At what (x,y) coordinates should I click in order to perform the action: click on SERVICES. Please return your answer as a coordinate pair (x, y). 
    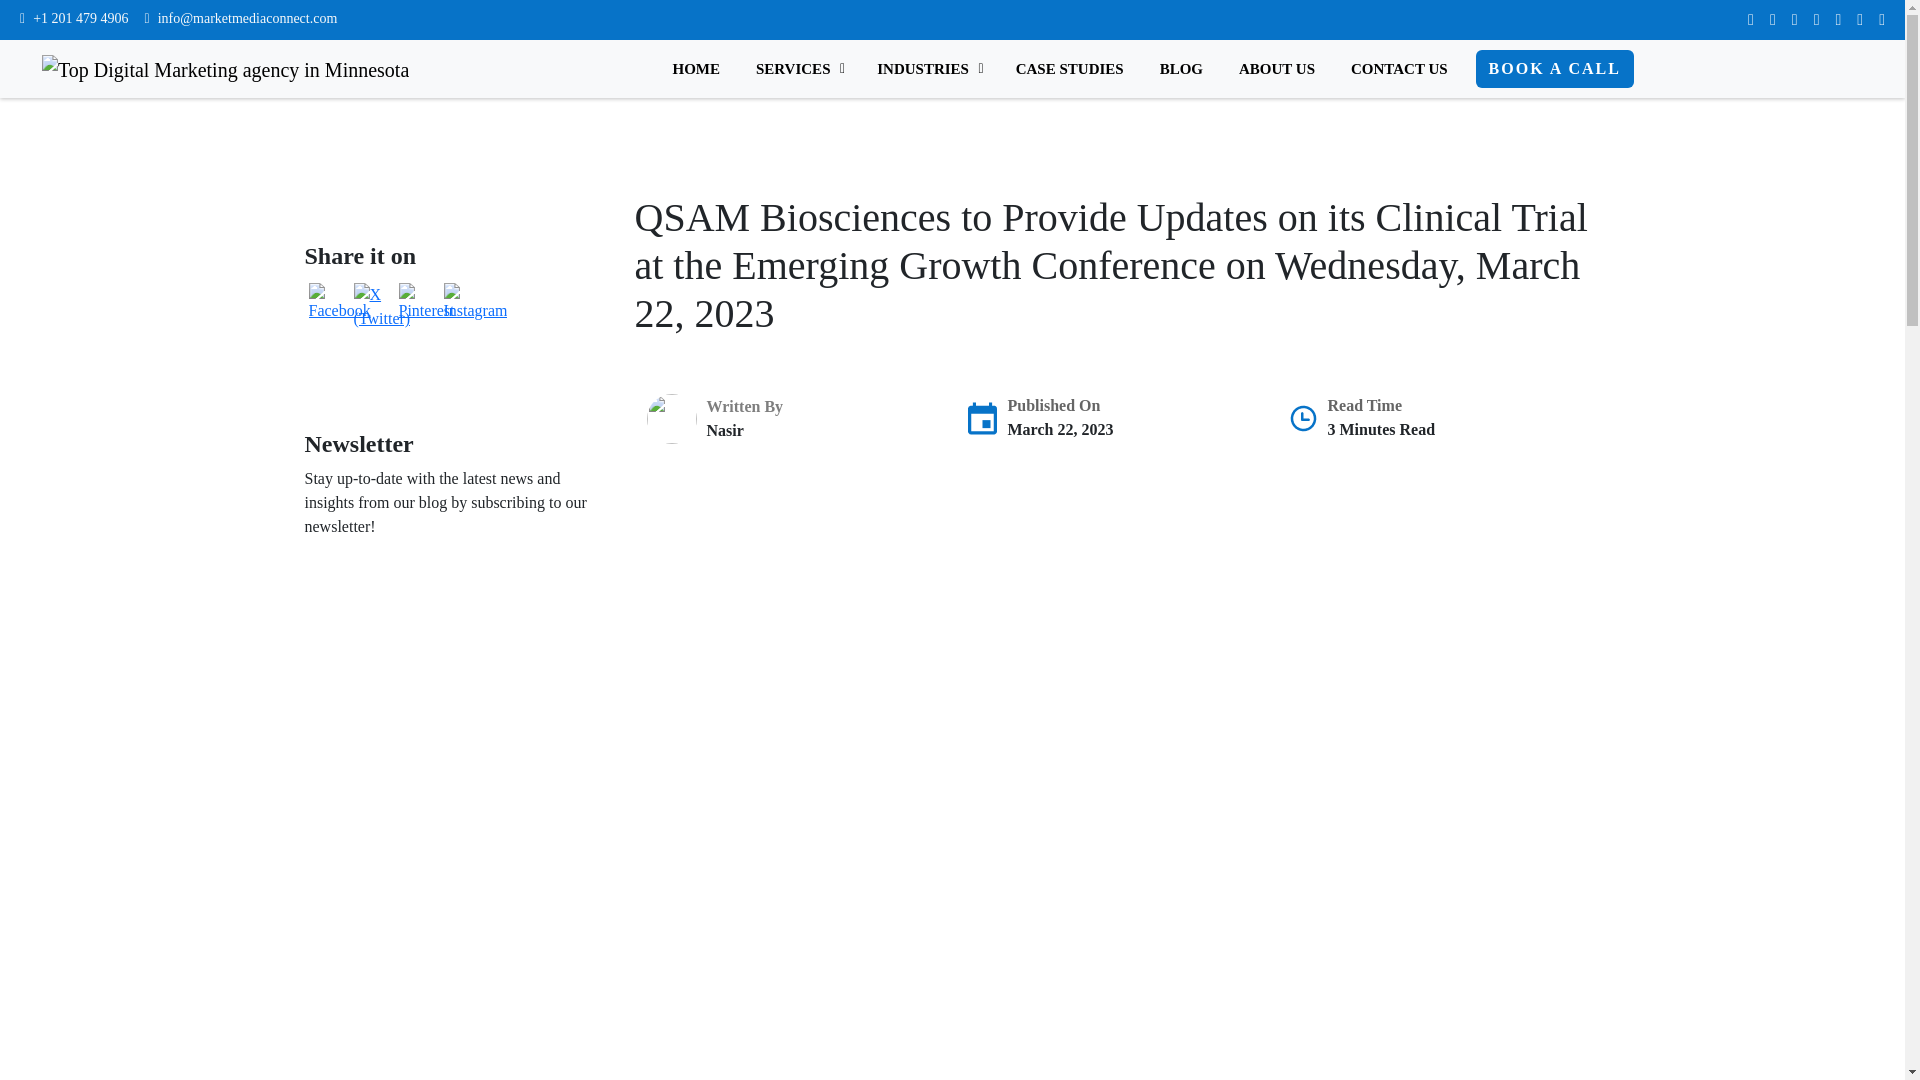
    Looking at the image, I should click on (798, 68).